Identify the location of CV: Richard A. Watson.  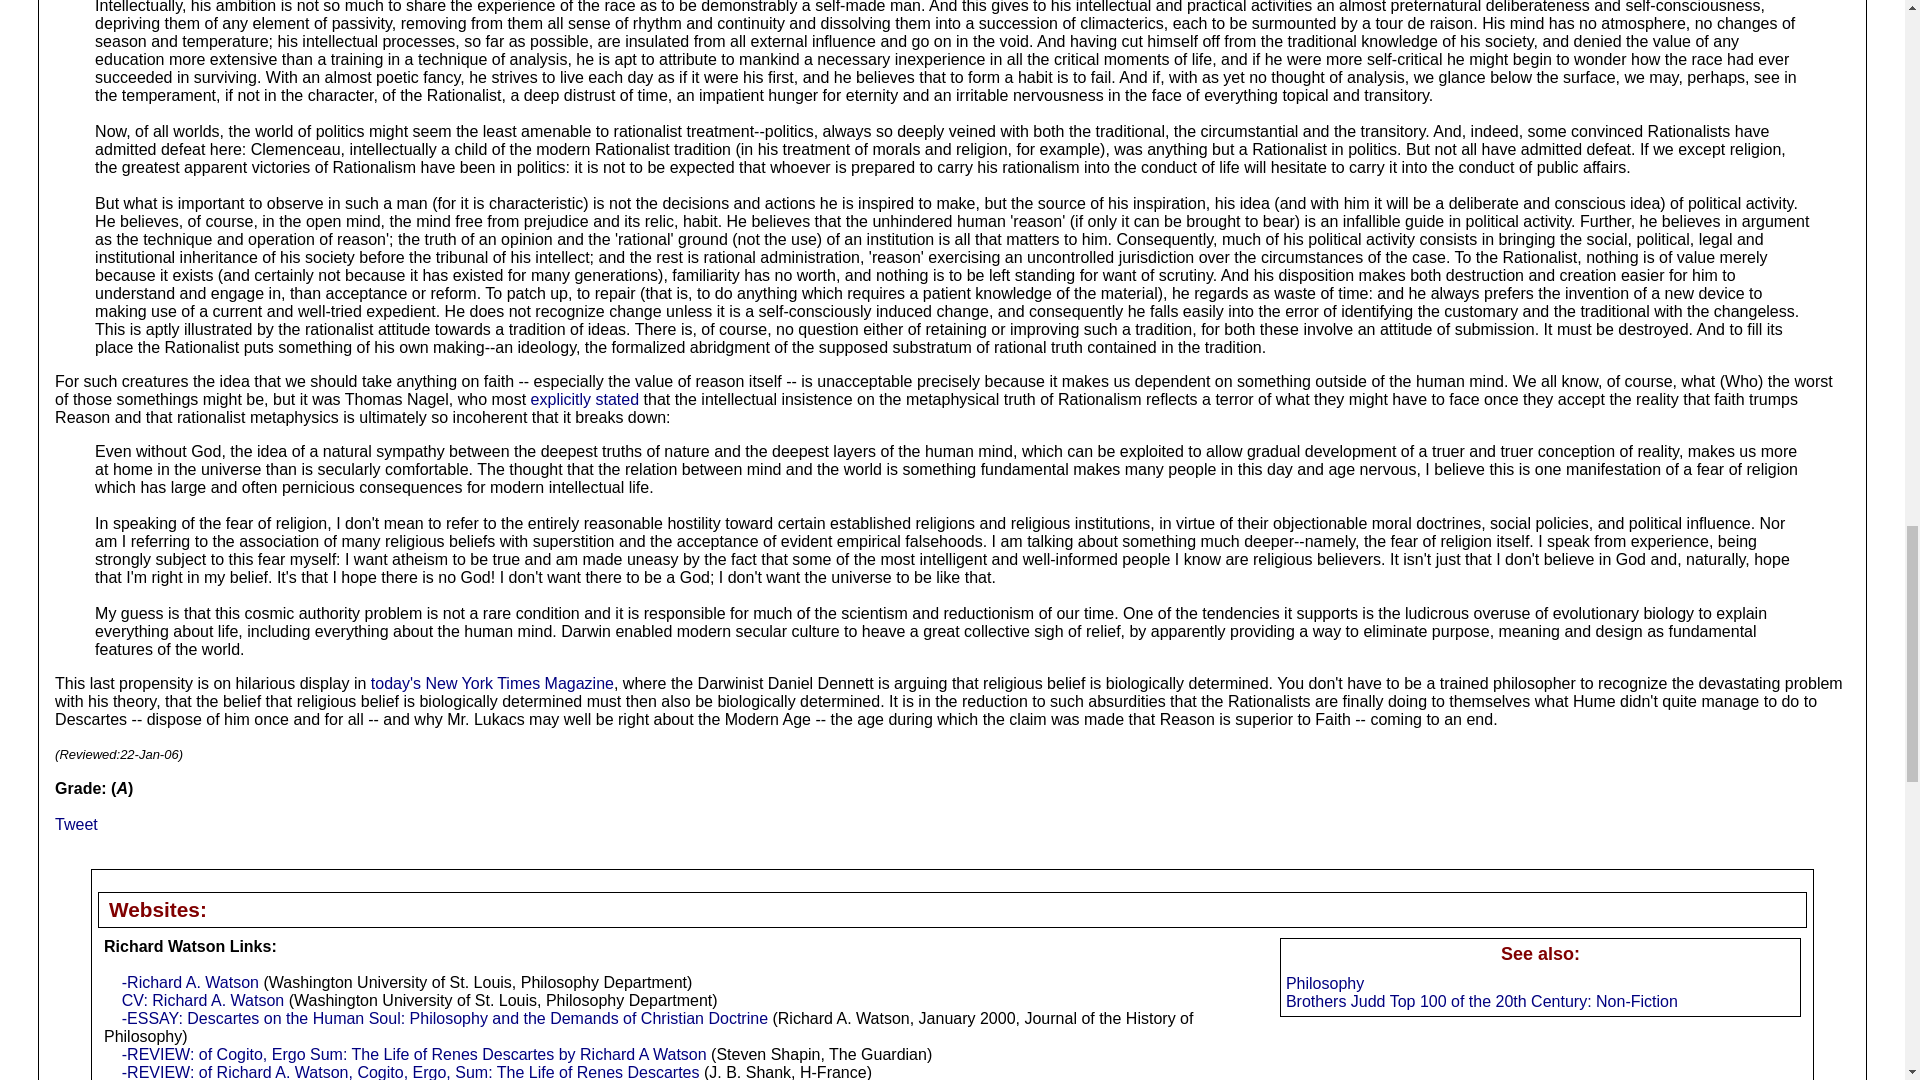
(203, 1000).